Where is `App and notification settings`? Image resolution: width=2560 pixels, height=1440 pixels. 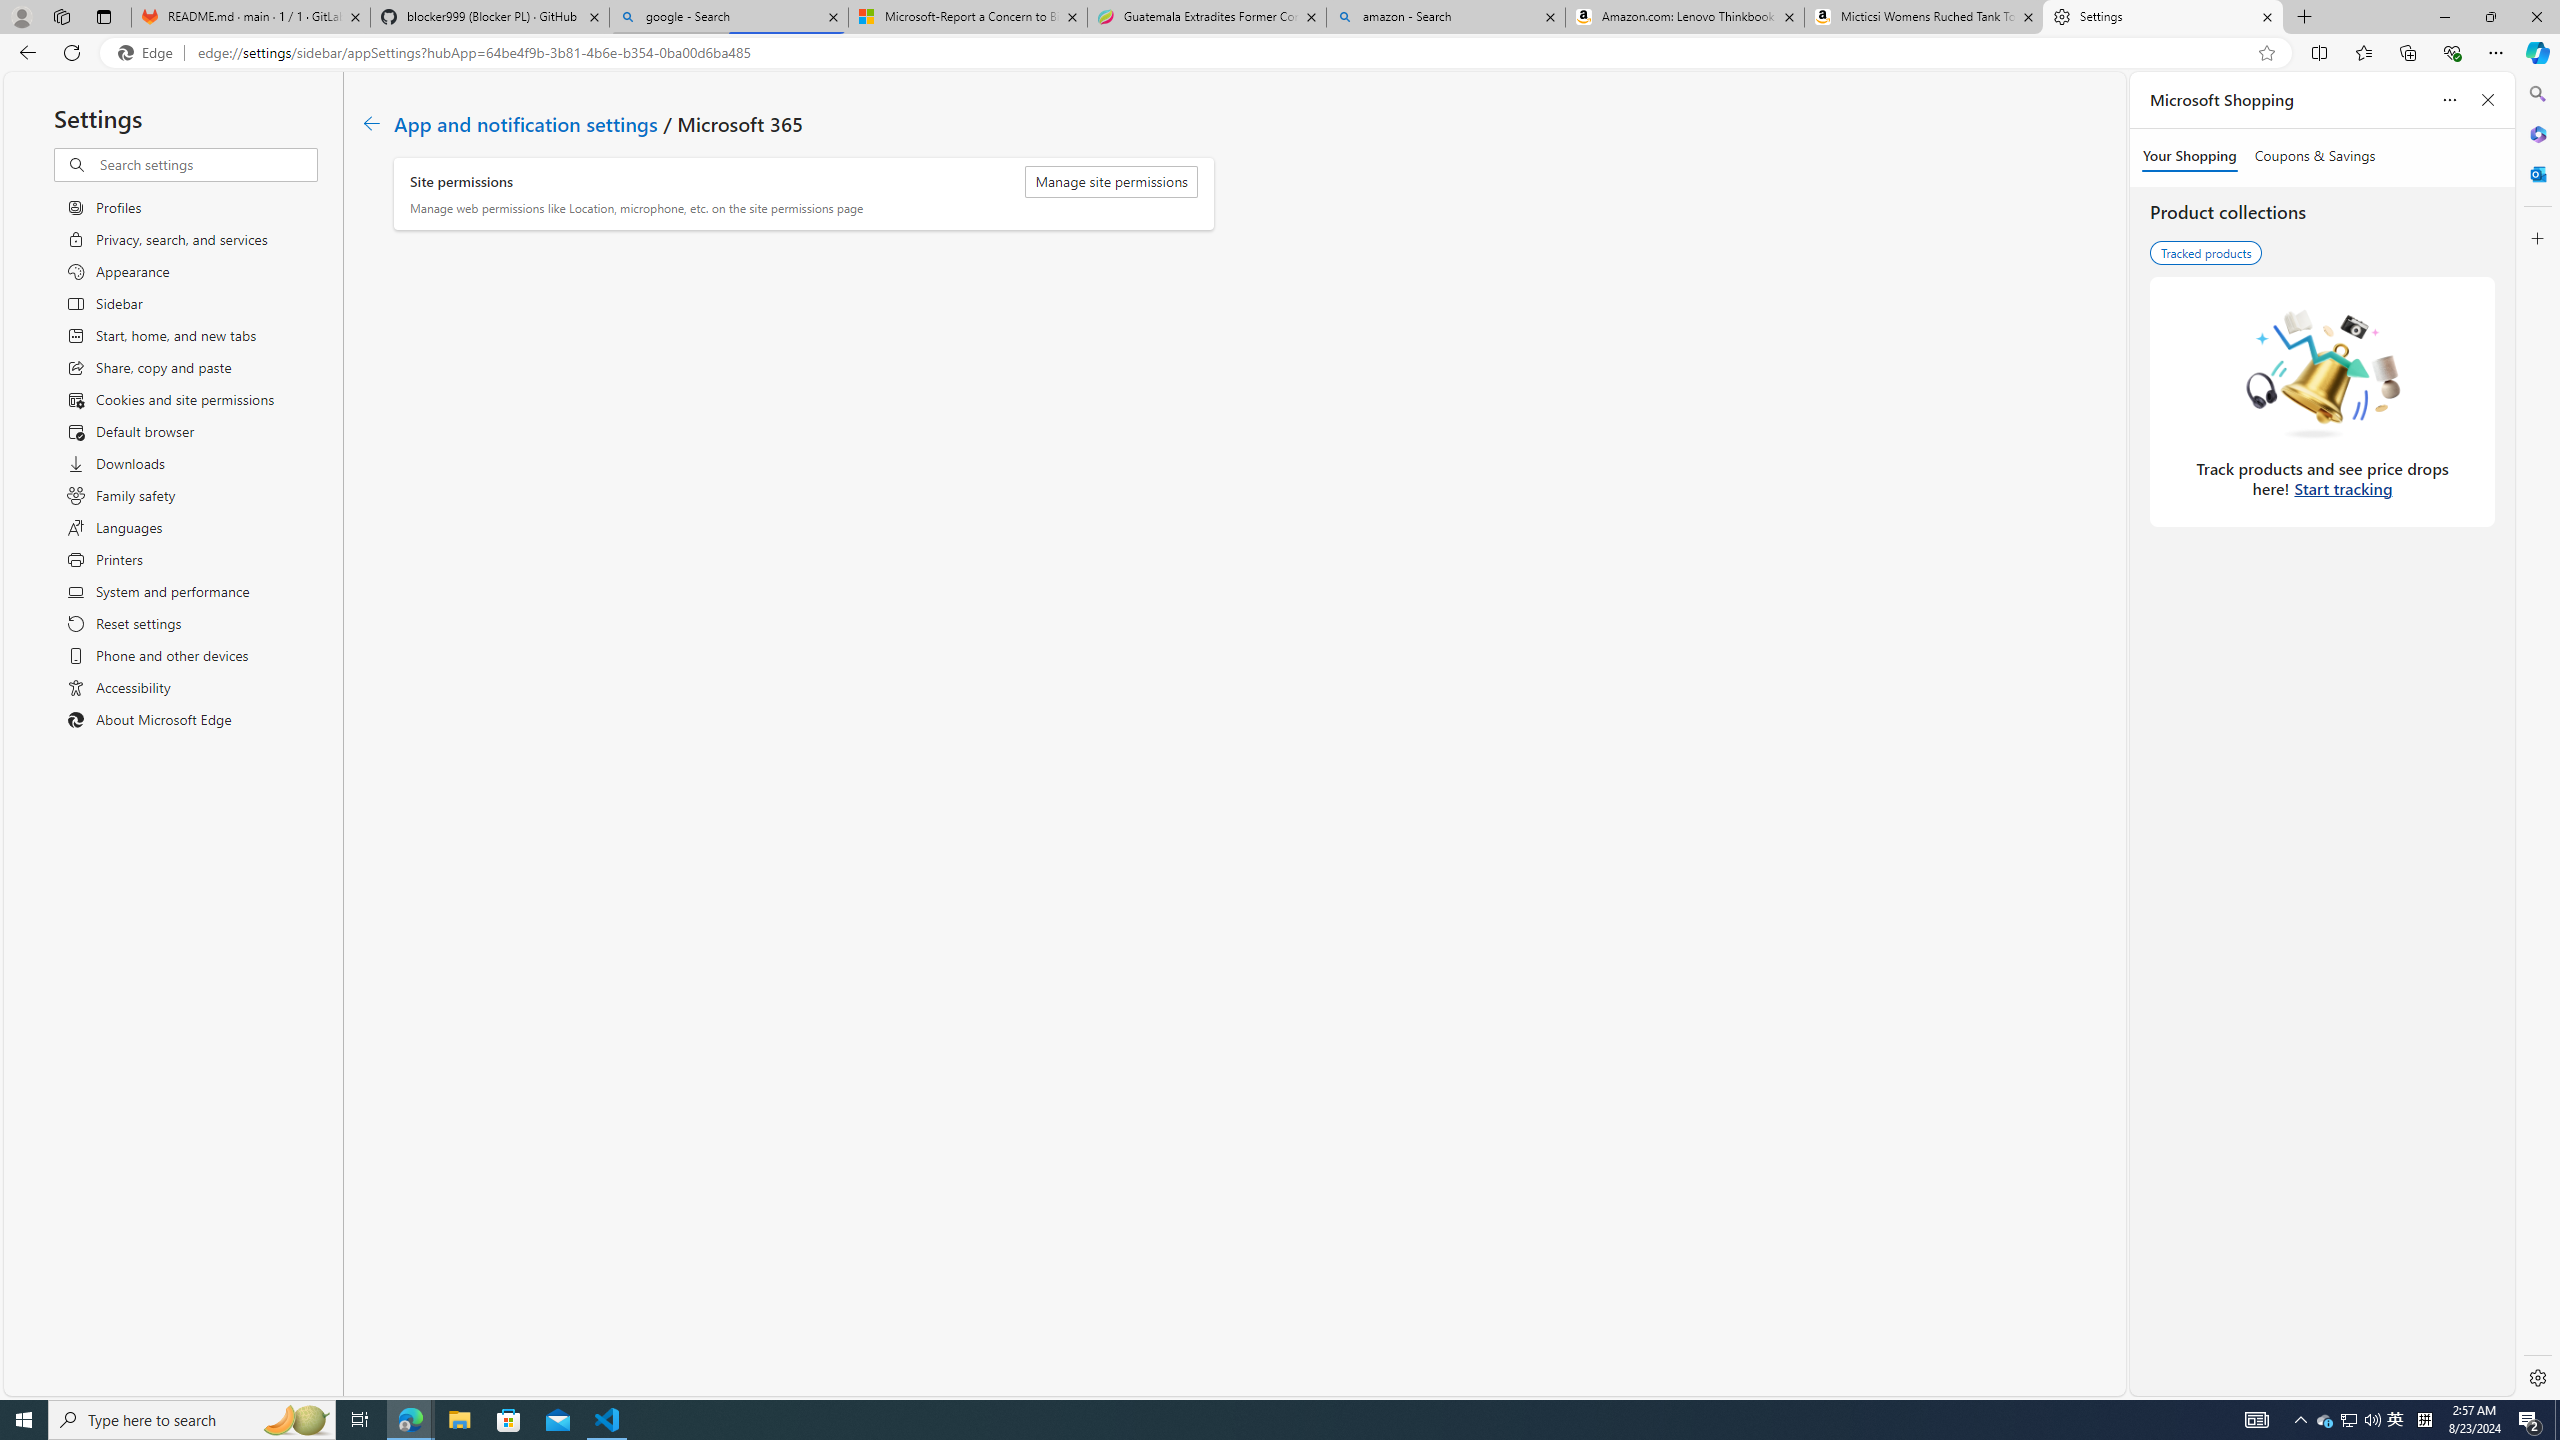
App and notification settings is located at coordinates (526, 122).